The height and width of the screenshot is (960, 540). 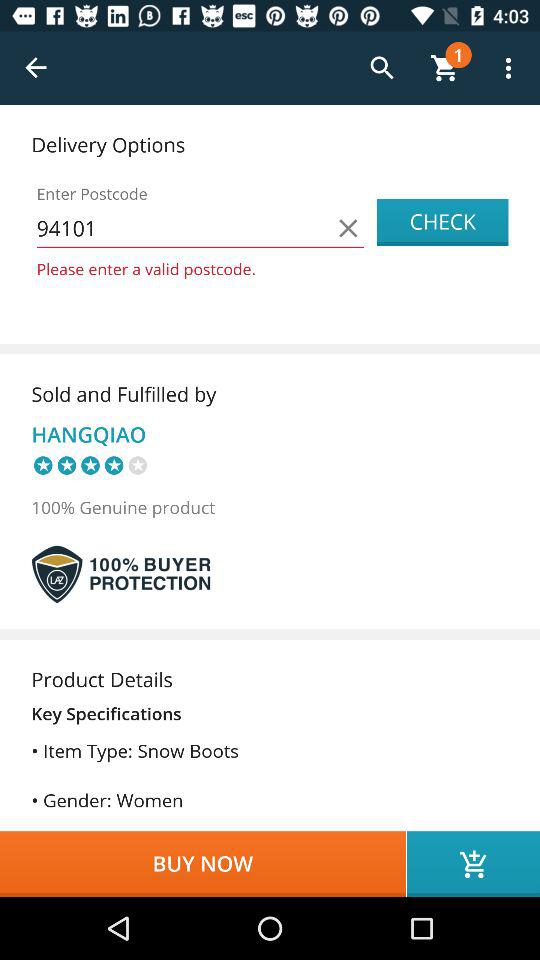 What do you see at coordinates (36, 68) in the screenshot?
I see `go back` at bounding box center [36, 68].